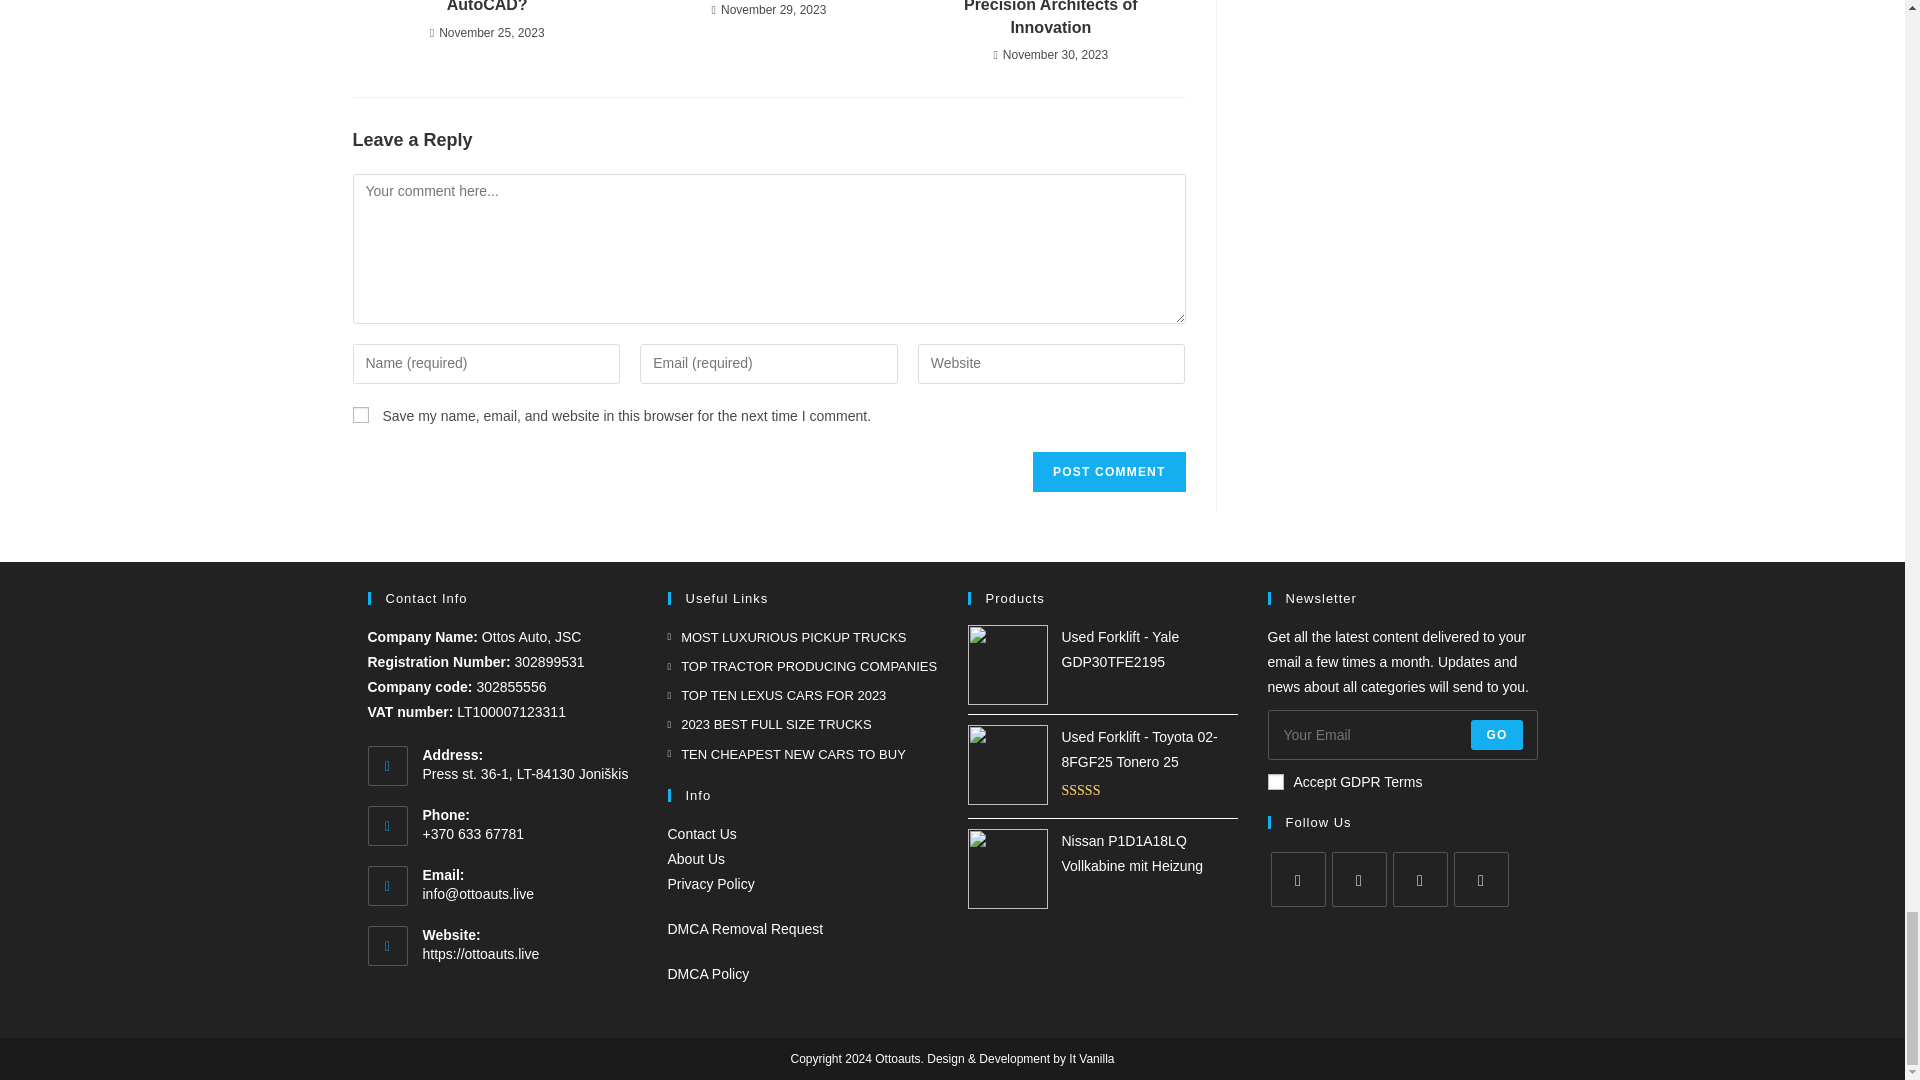  I want to click on Post Comment, so click(1108, 472).